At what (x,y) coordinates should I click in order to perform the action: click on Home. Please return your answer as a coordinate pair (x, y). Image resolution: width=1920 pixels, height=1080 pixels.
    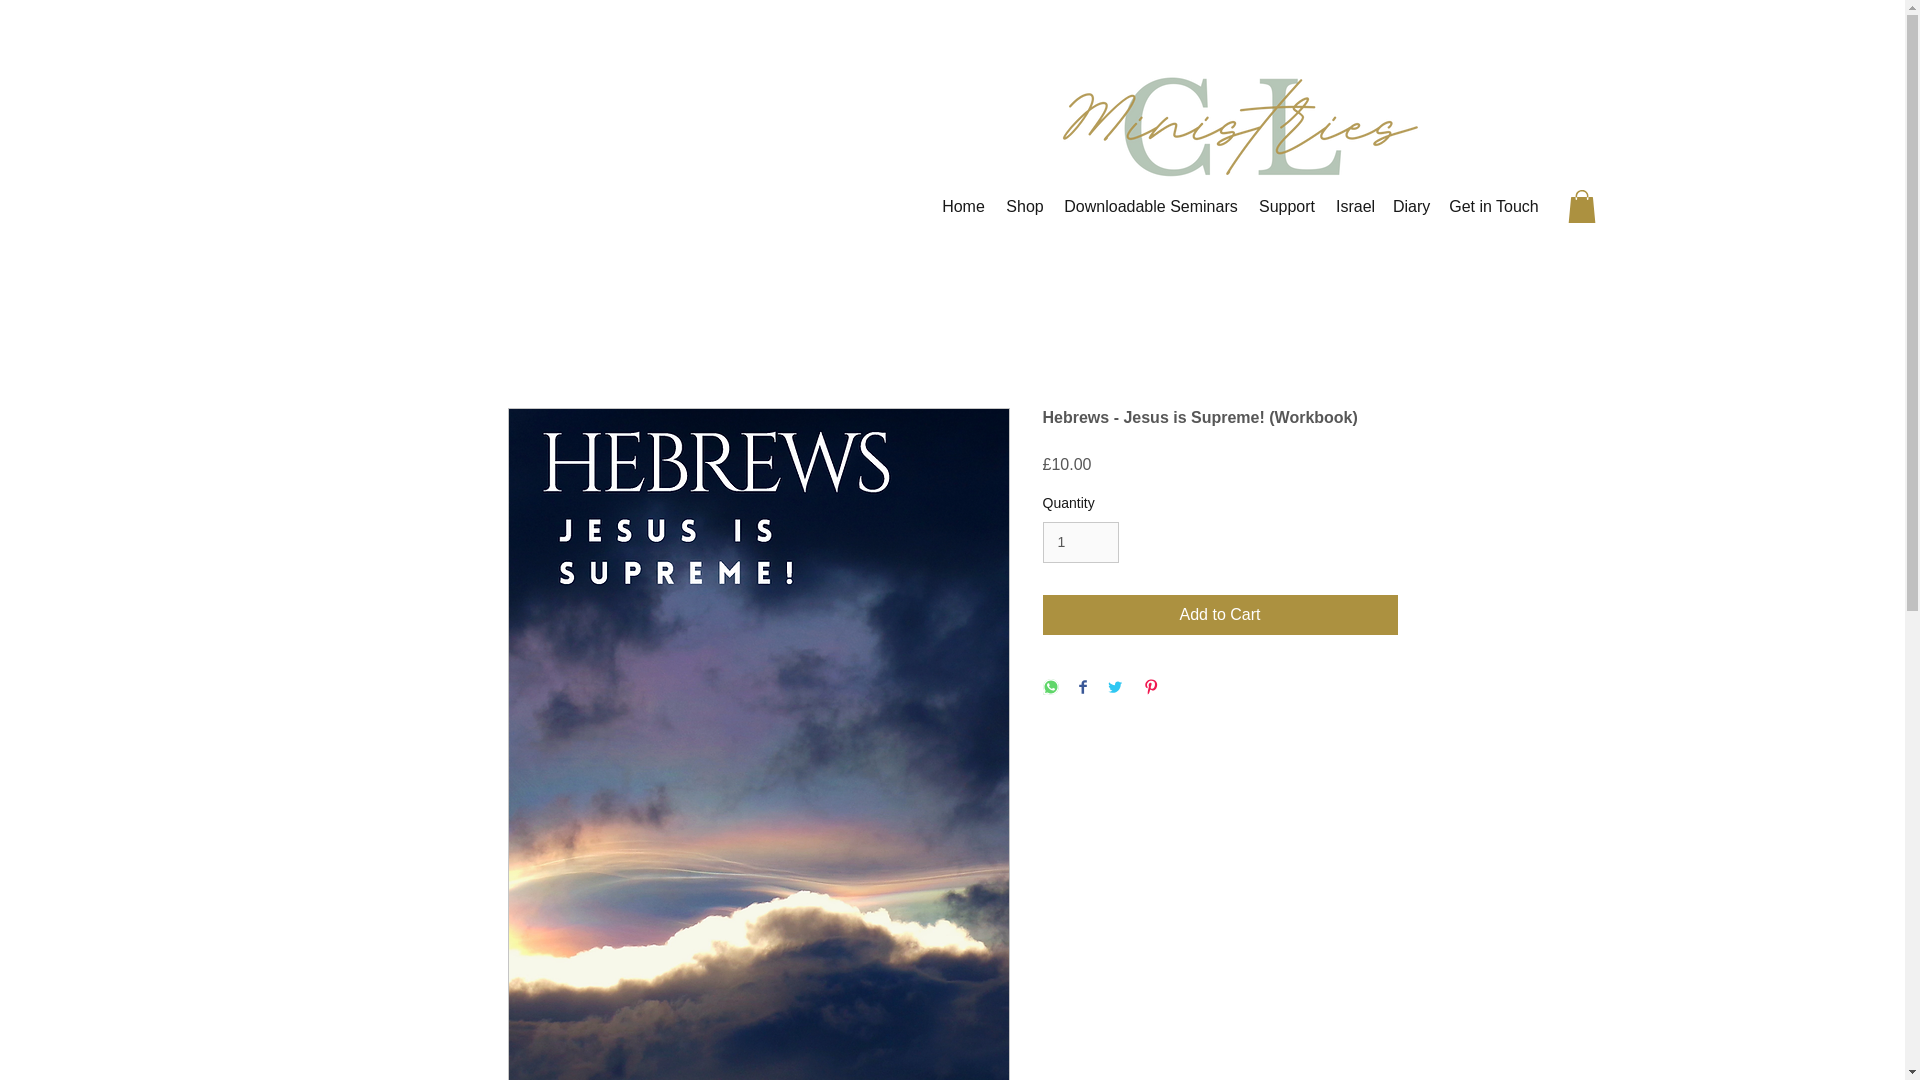
    Looking at the image, I should click on (964, 206).